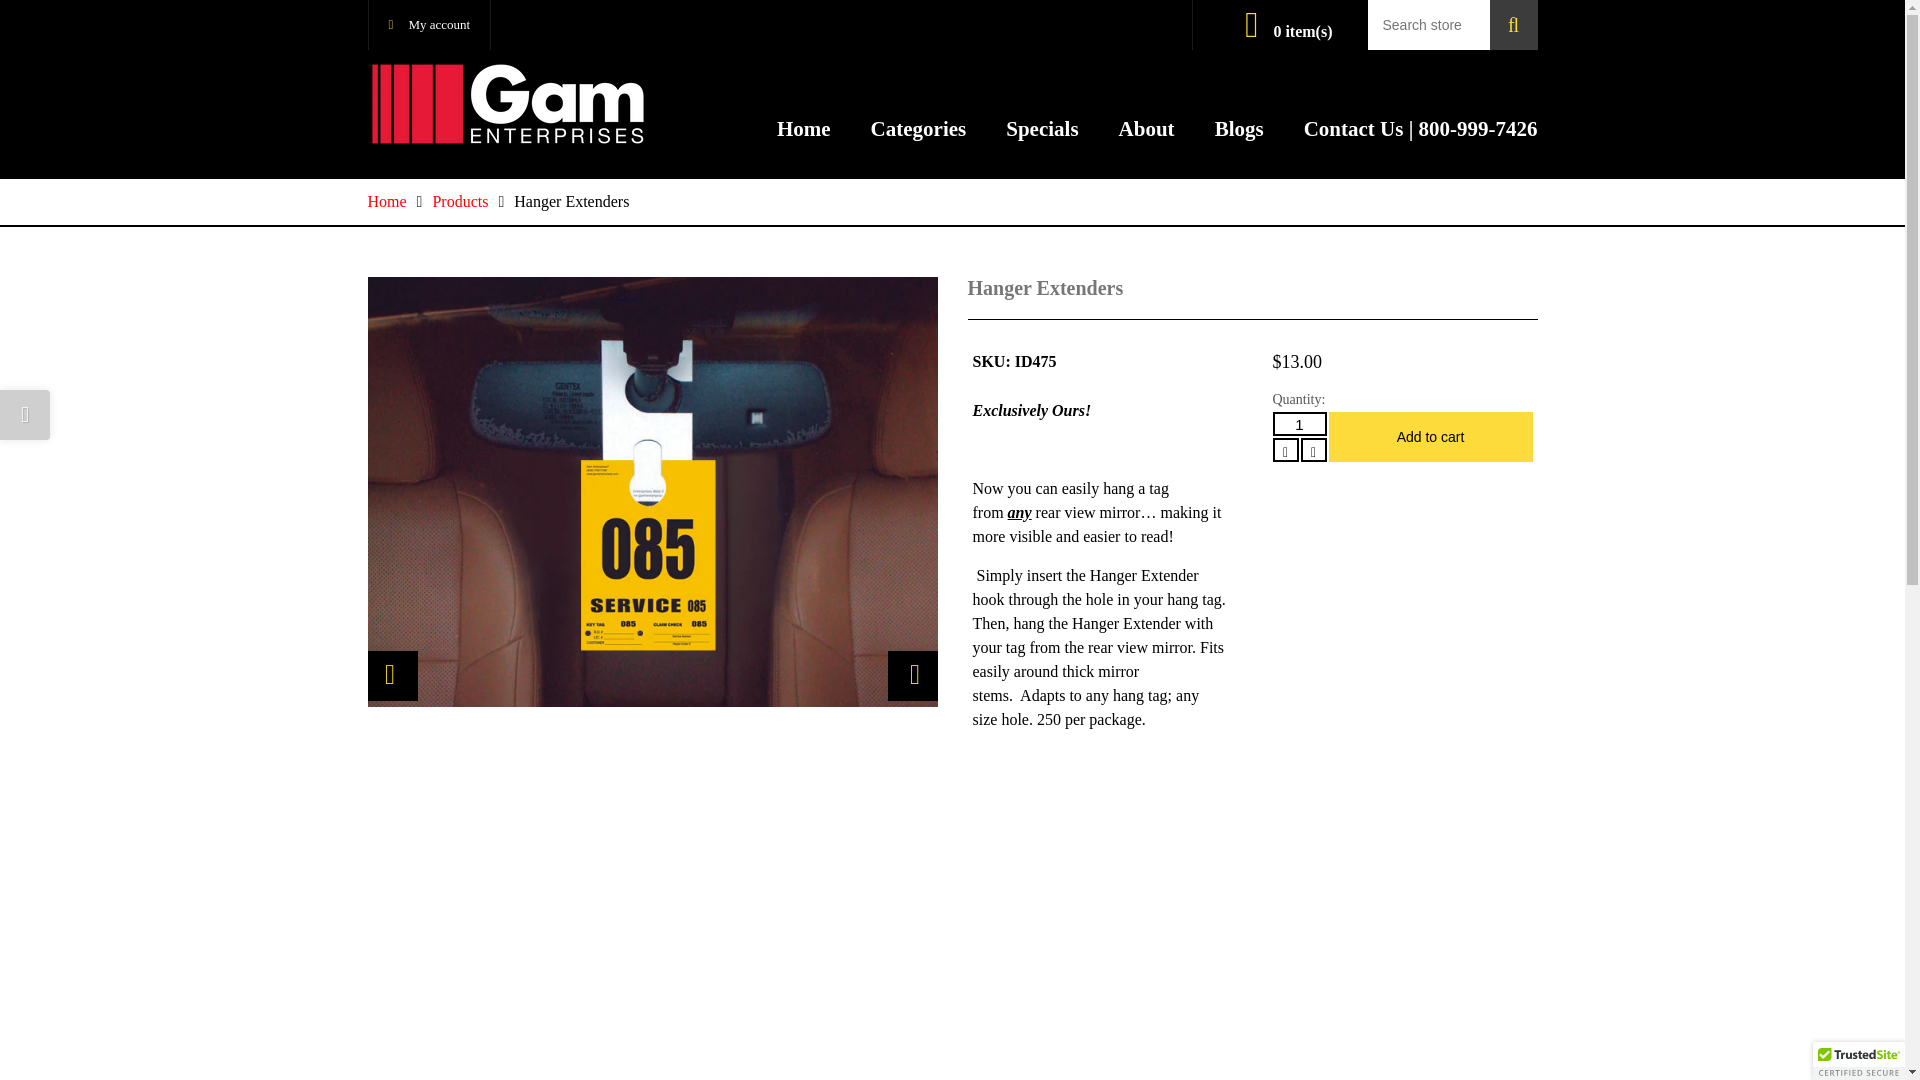 The height and width of the screenshot is (1080, 1920). What do you see at coordinates (1298, 424) in the screenshot?
I see `1` at bounding box center [1298, 424].